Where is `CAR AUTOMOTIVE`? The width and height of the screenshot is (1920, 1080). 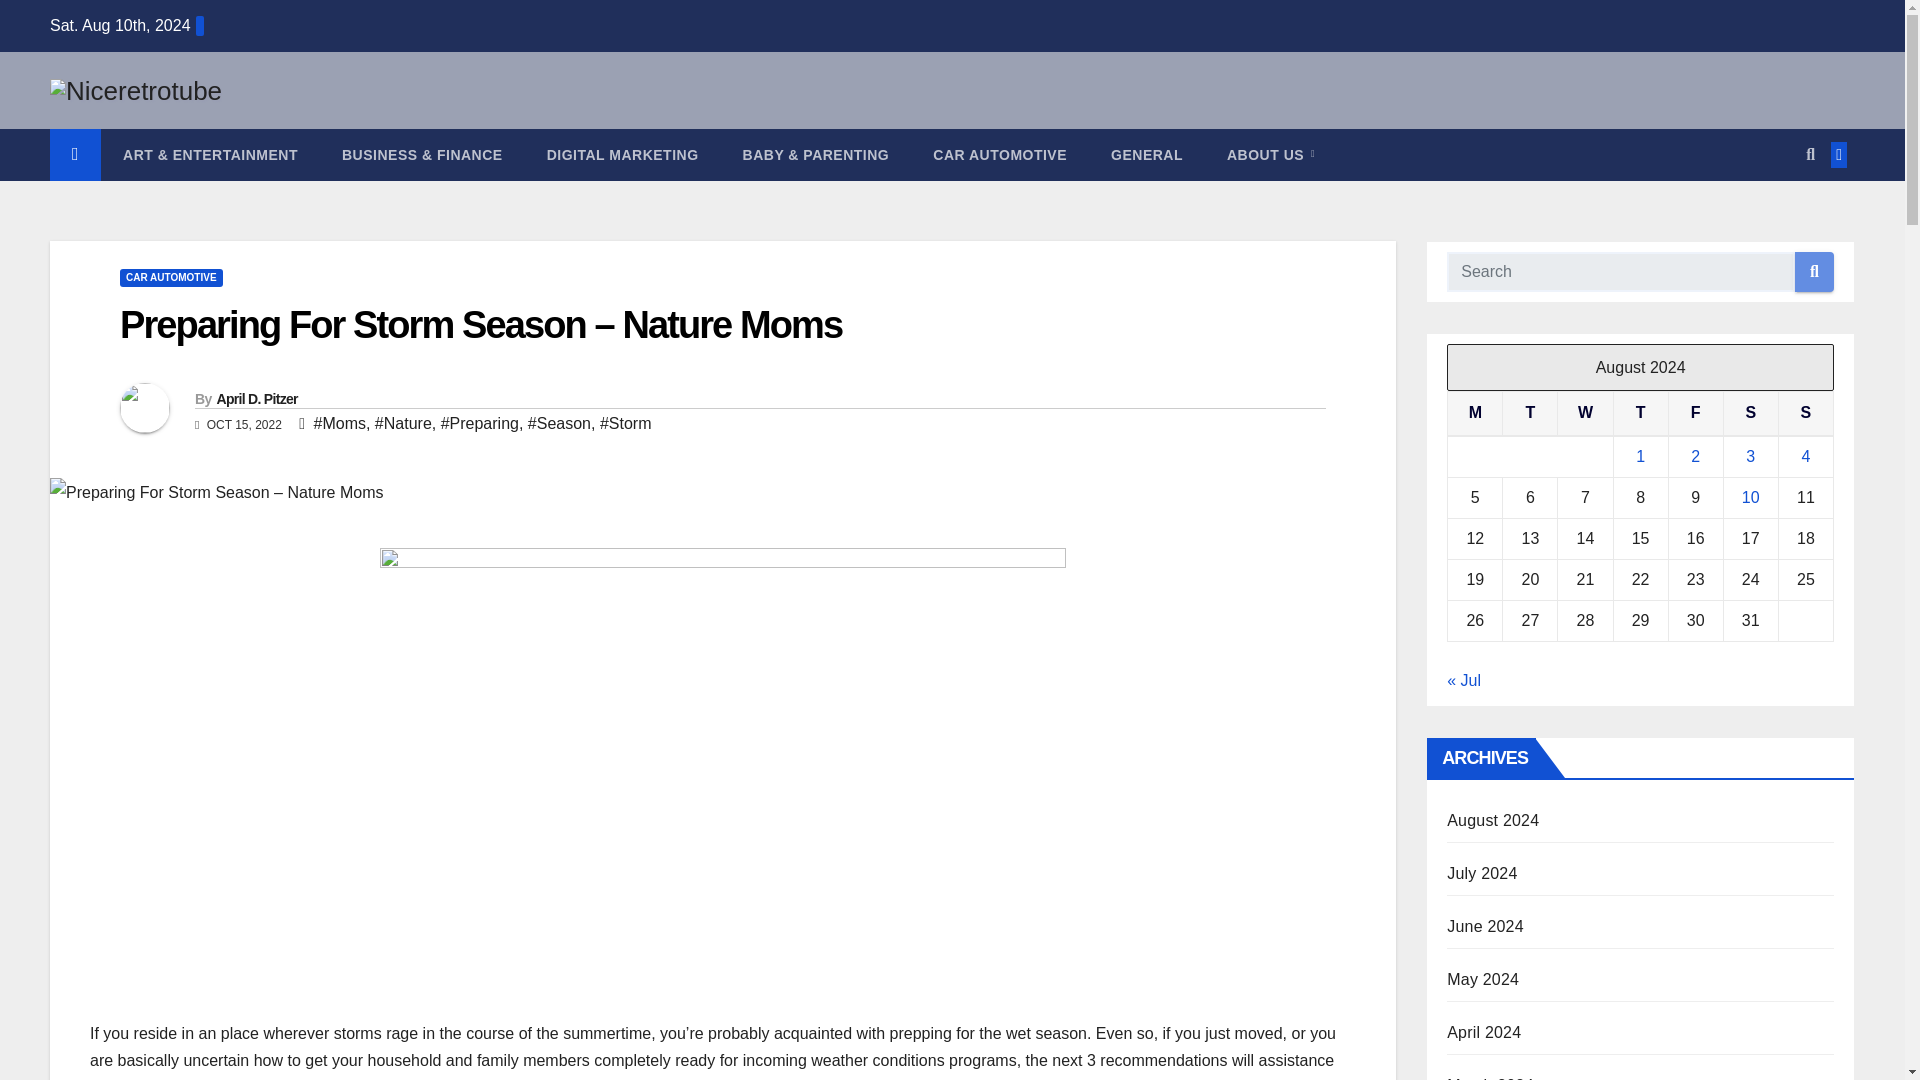
CAR AUTOMOTIVE is located at coordinates (999, 154).